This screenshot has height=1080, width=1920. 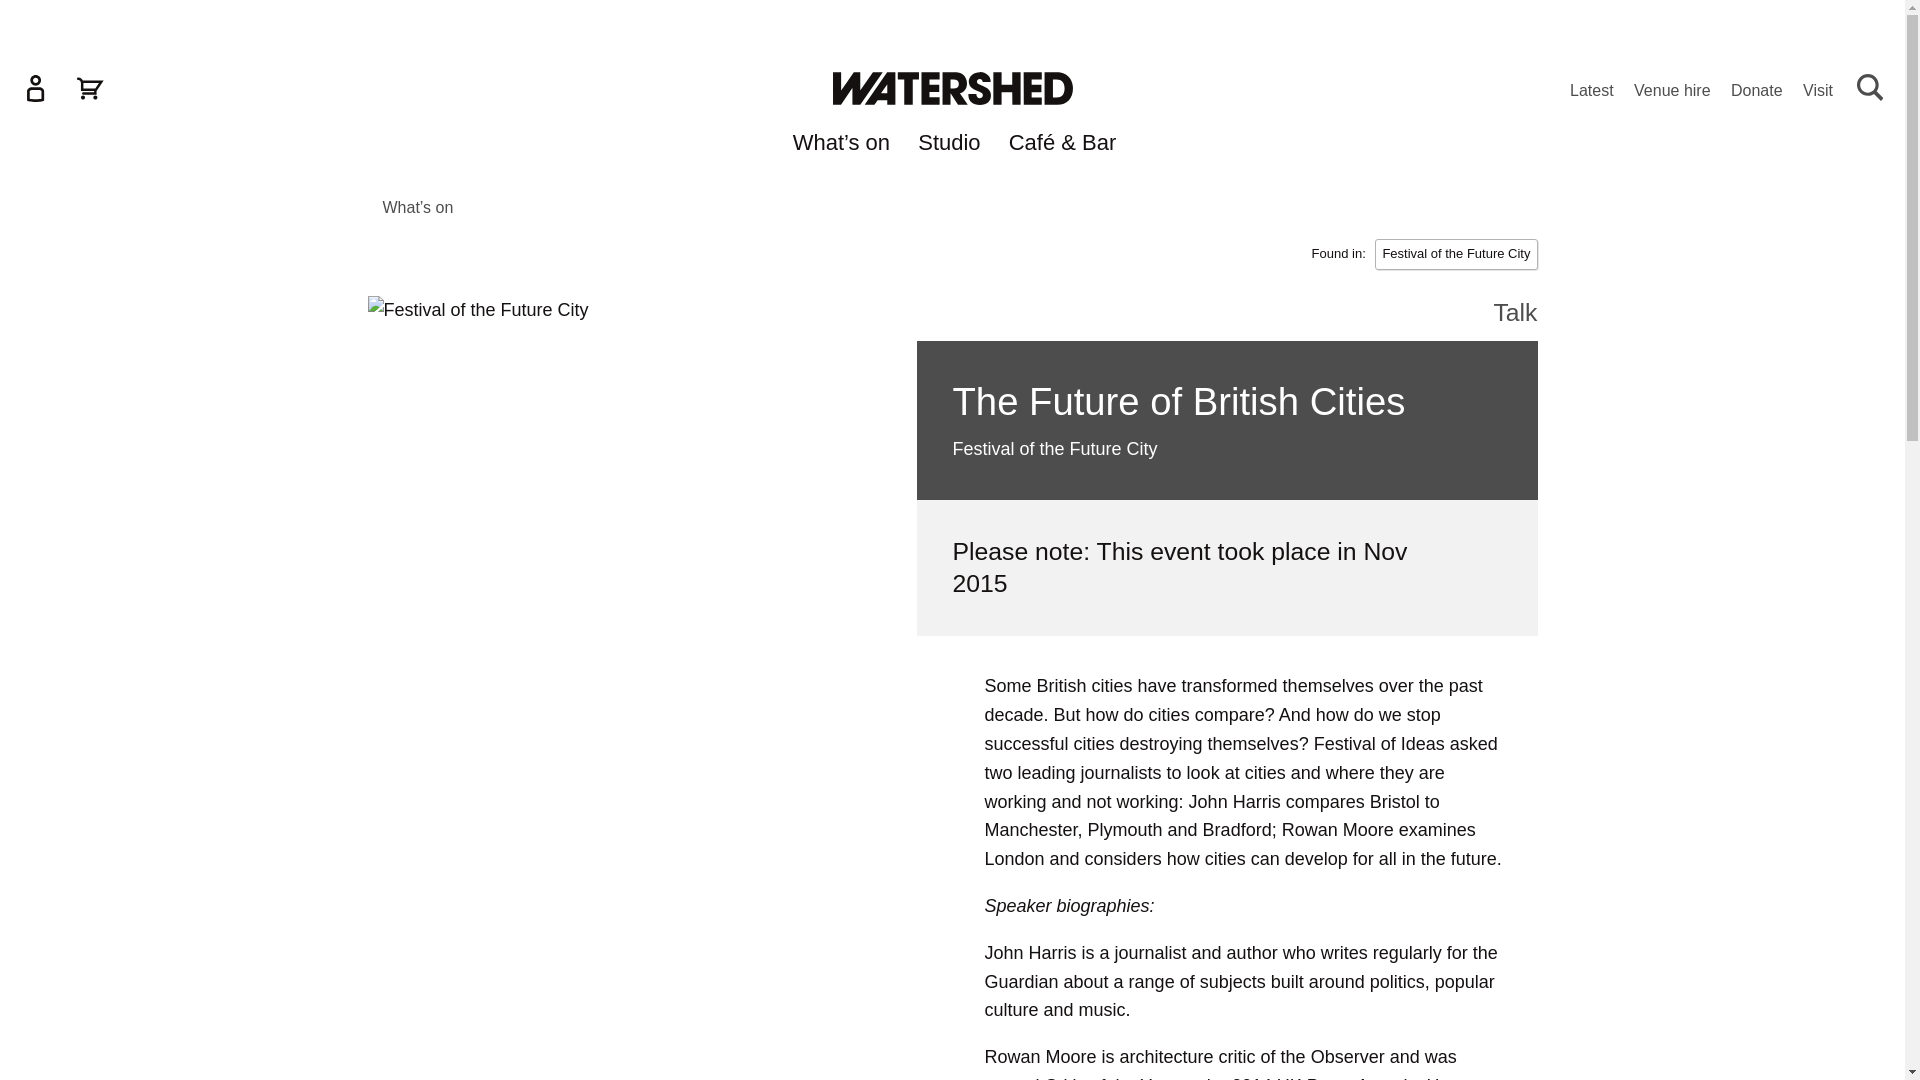 What do you see at coordinates (1592, 92) in the screenshot?
I see `Latest` at bounding box center [1592, 92].